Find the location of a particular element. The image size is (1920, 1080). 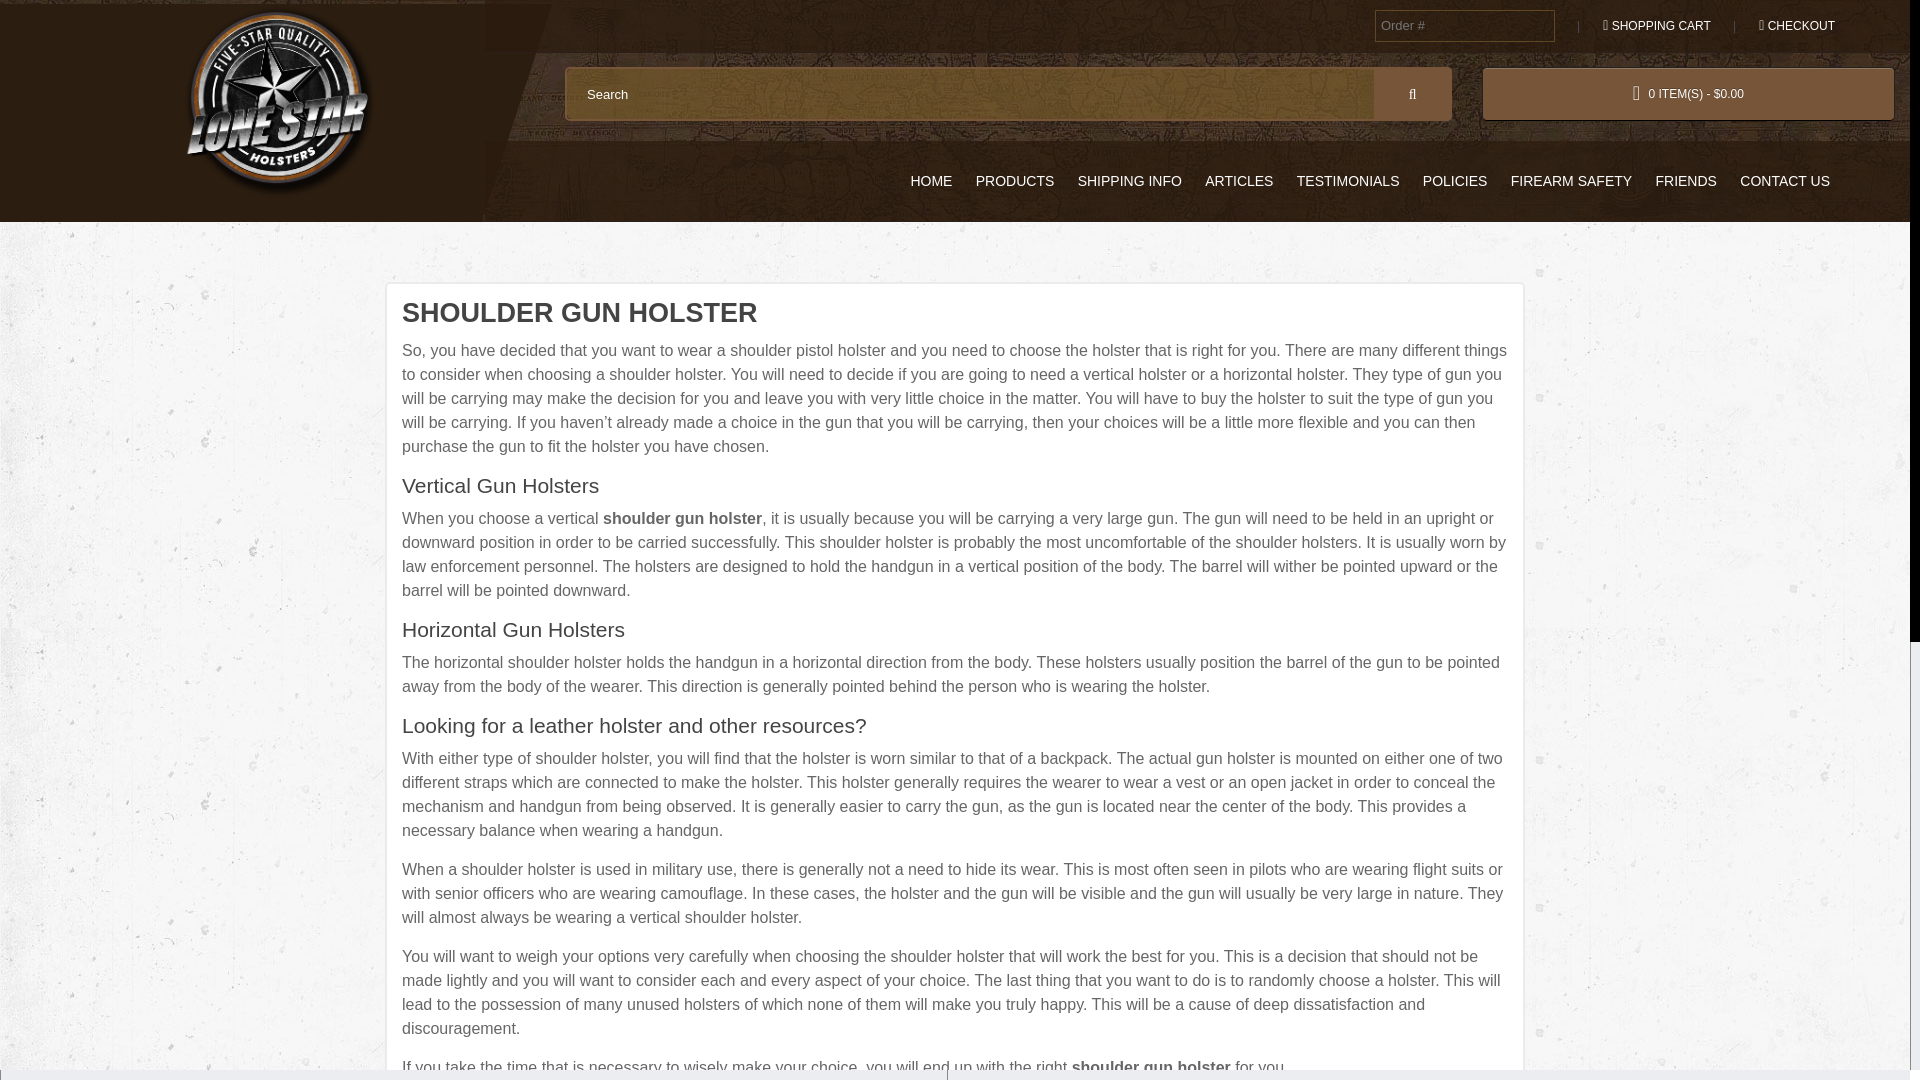

Shopping Cart is located at coordinates (1652, 26).